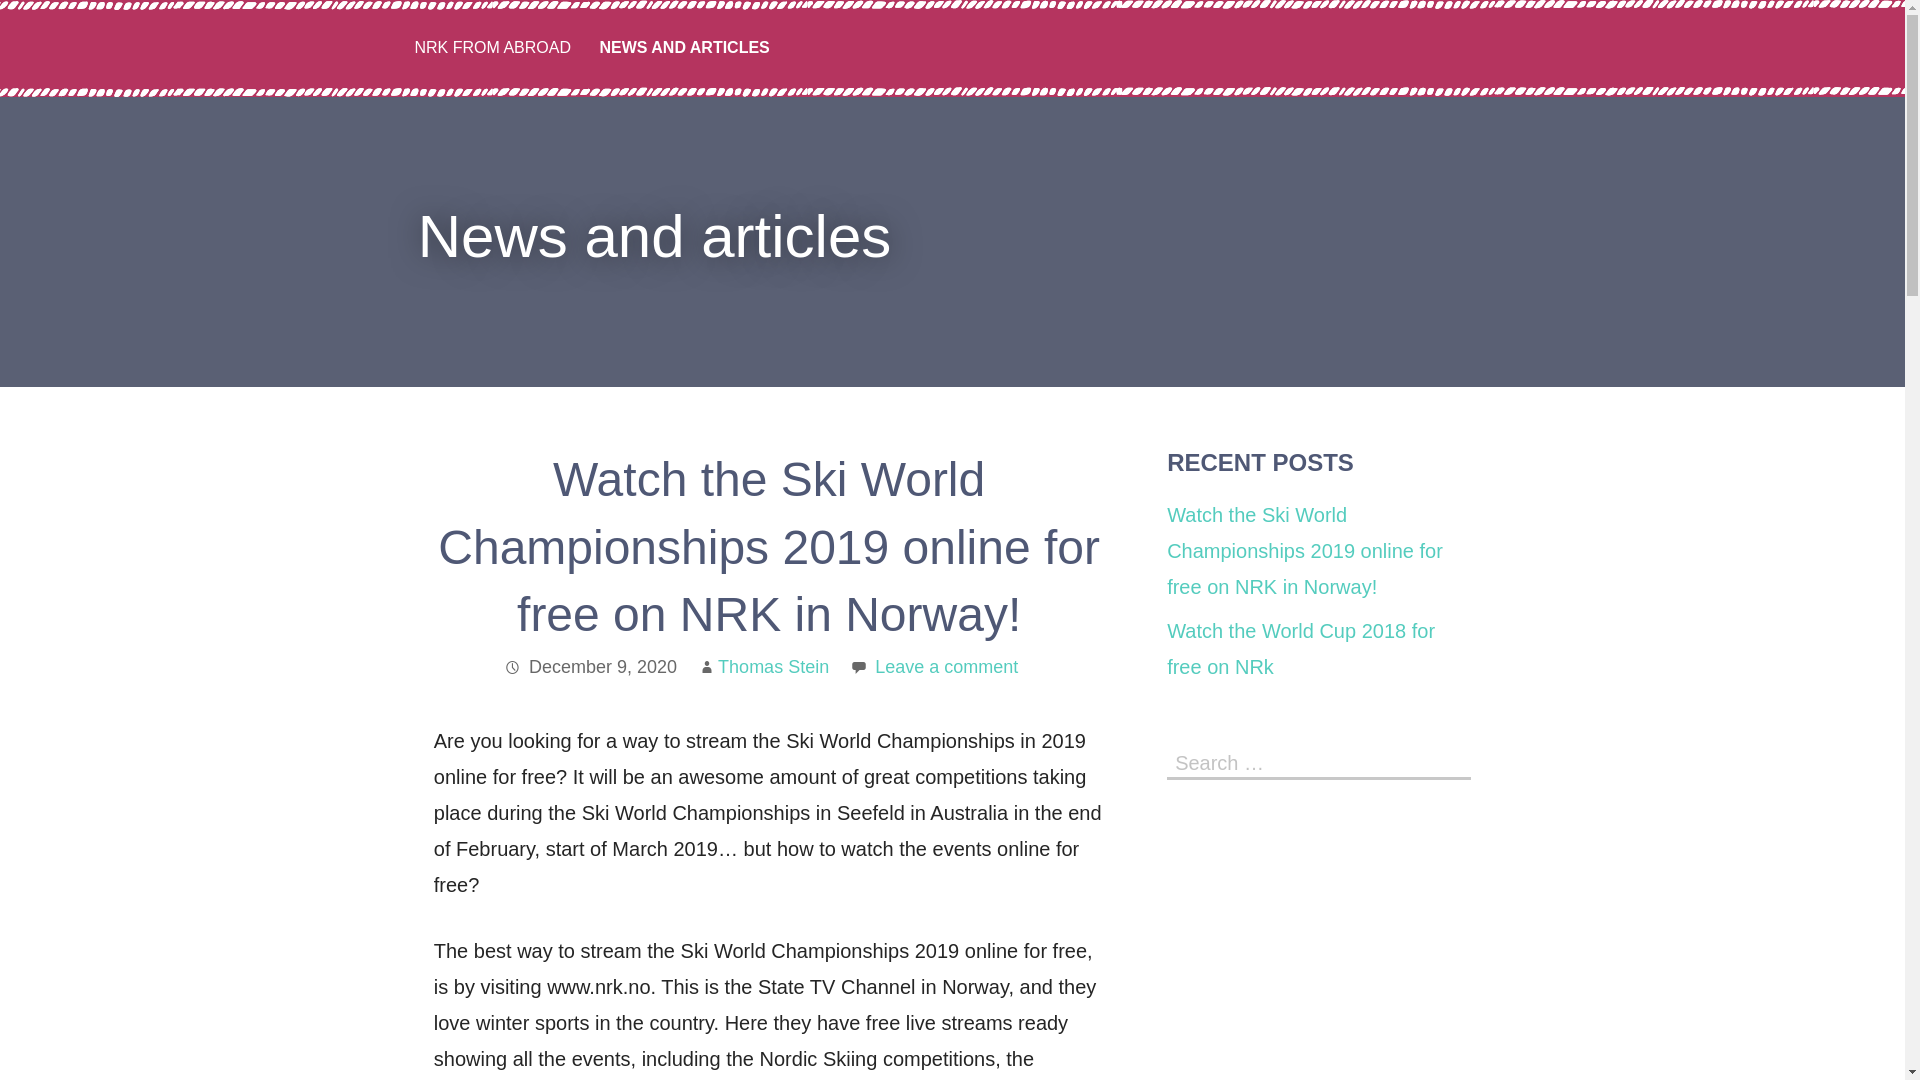 The image size is (1920, 1080). I want to click on Posts by Thomas Stein, so click(774, 666).